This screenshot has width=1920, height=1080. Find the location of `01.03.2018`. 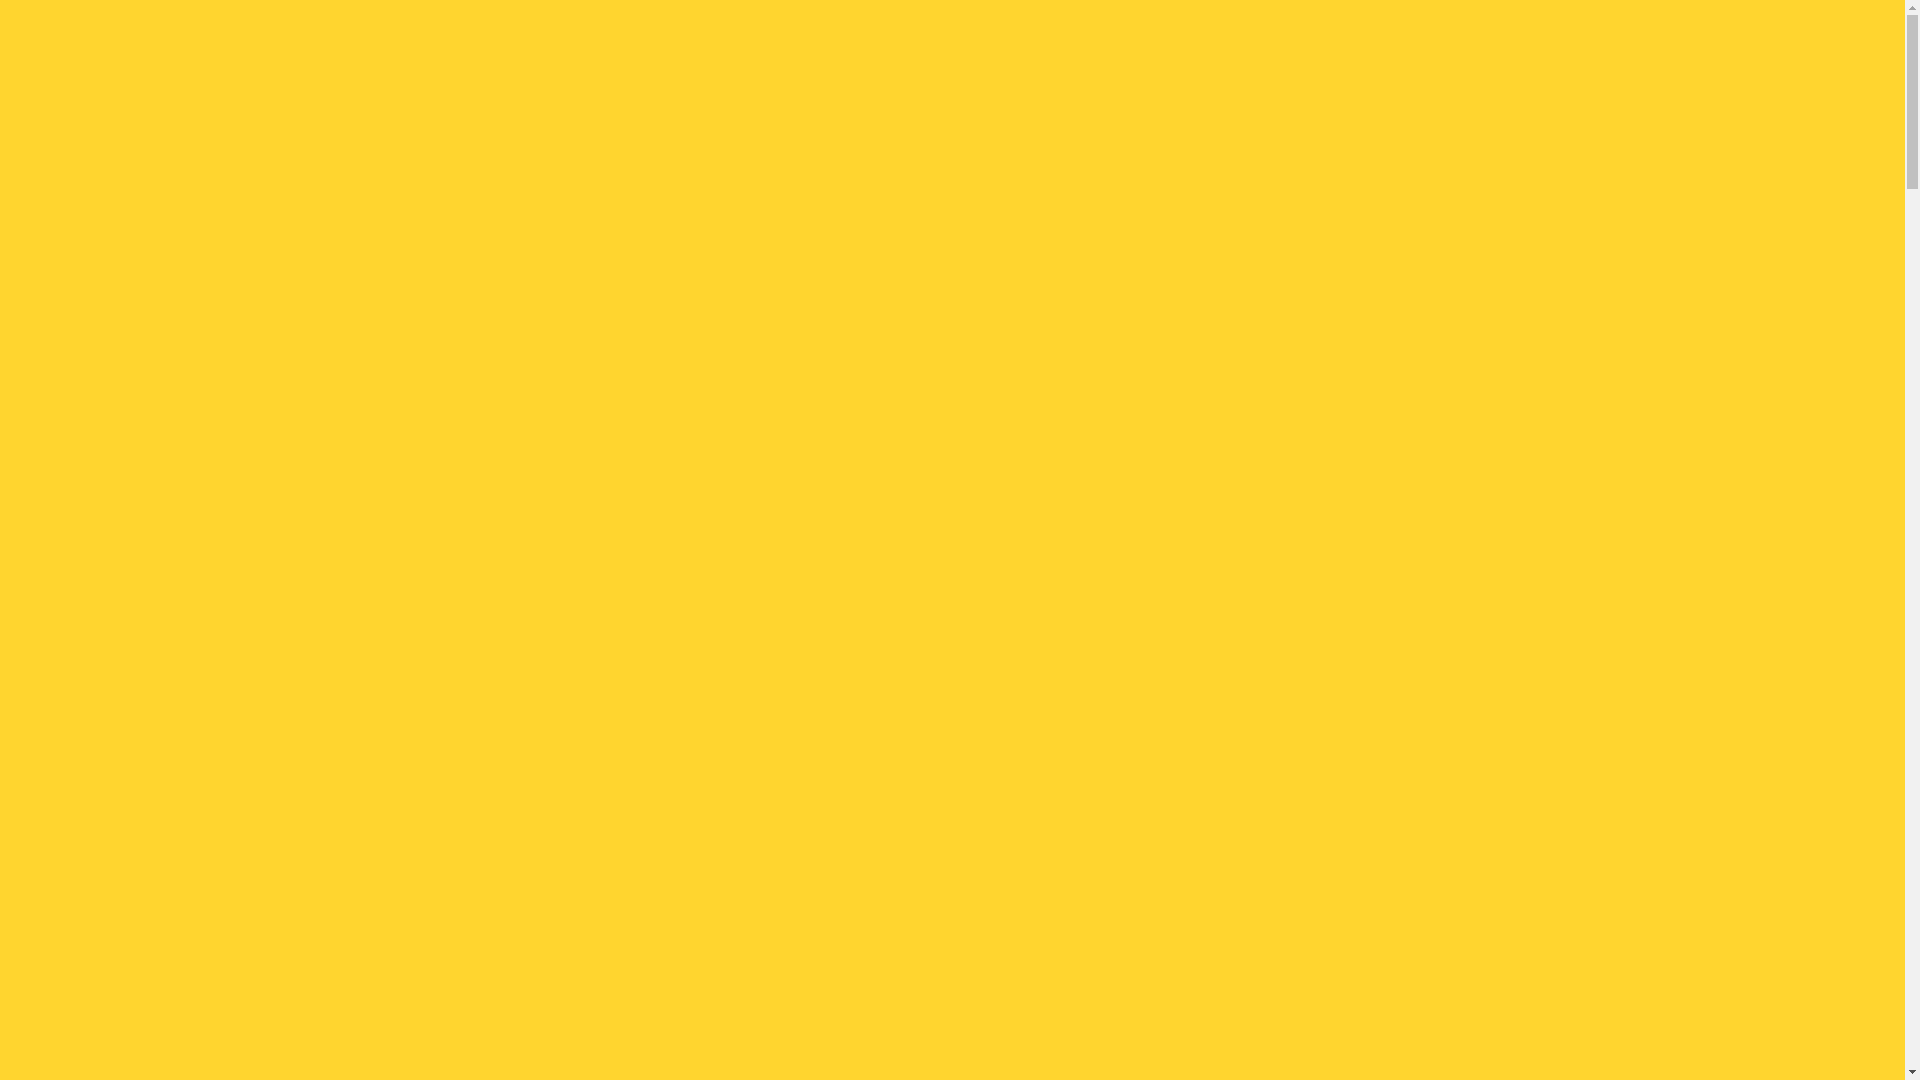

01.03.2018 is located at coordinates (470, 586).